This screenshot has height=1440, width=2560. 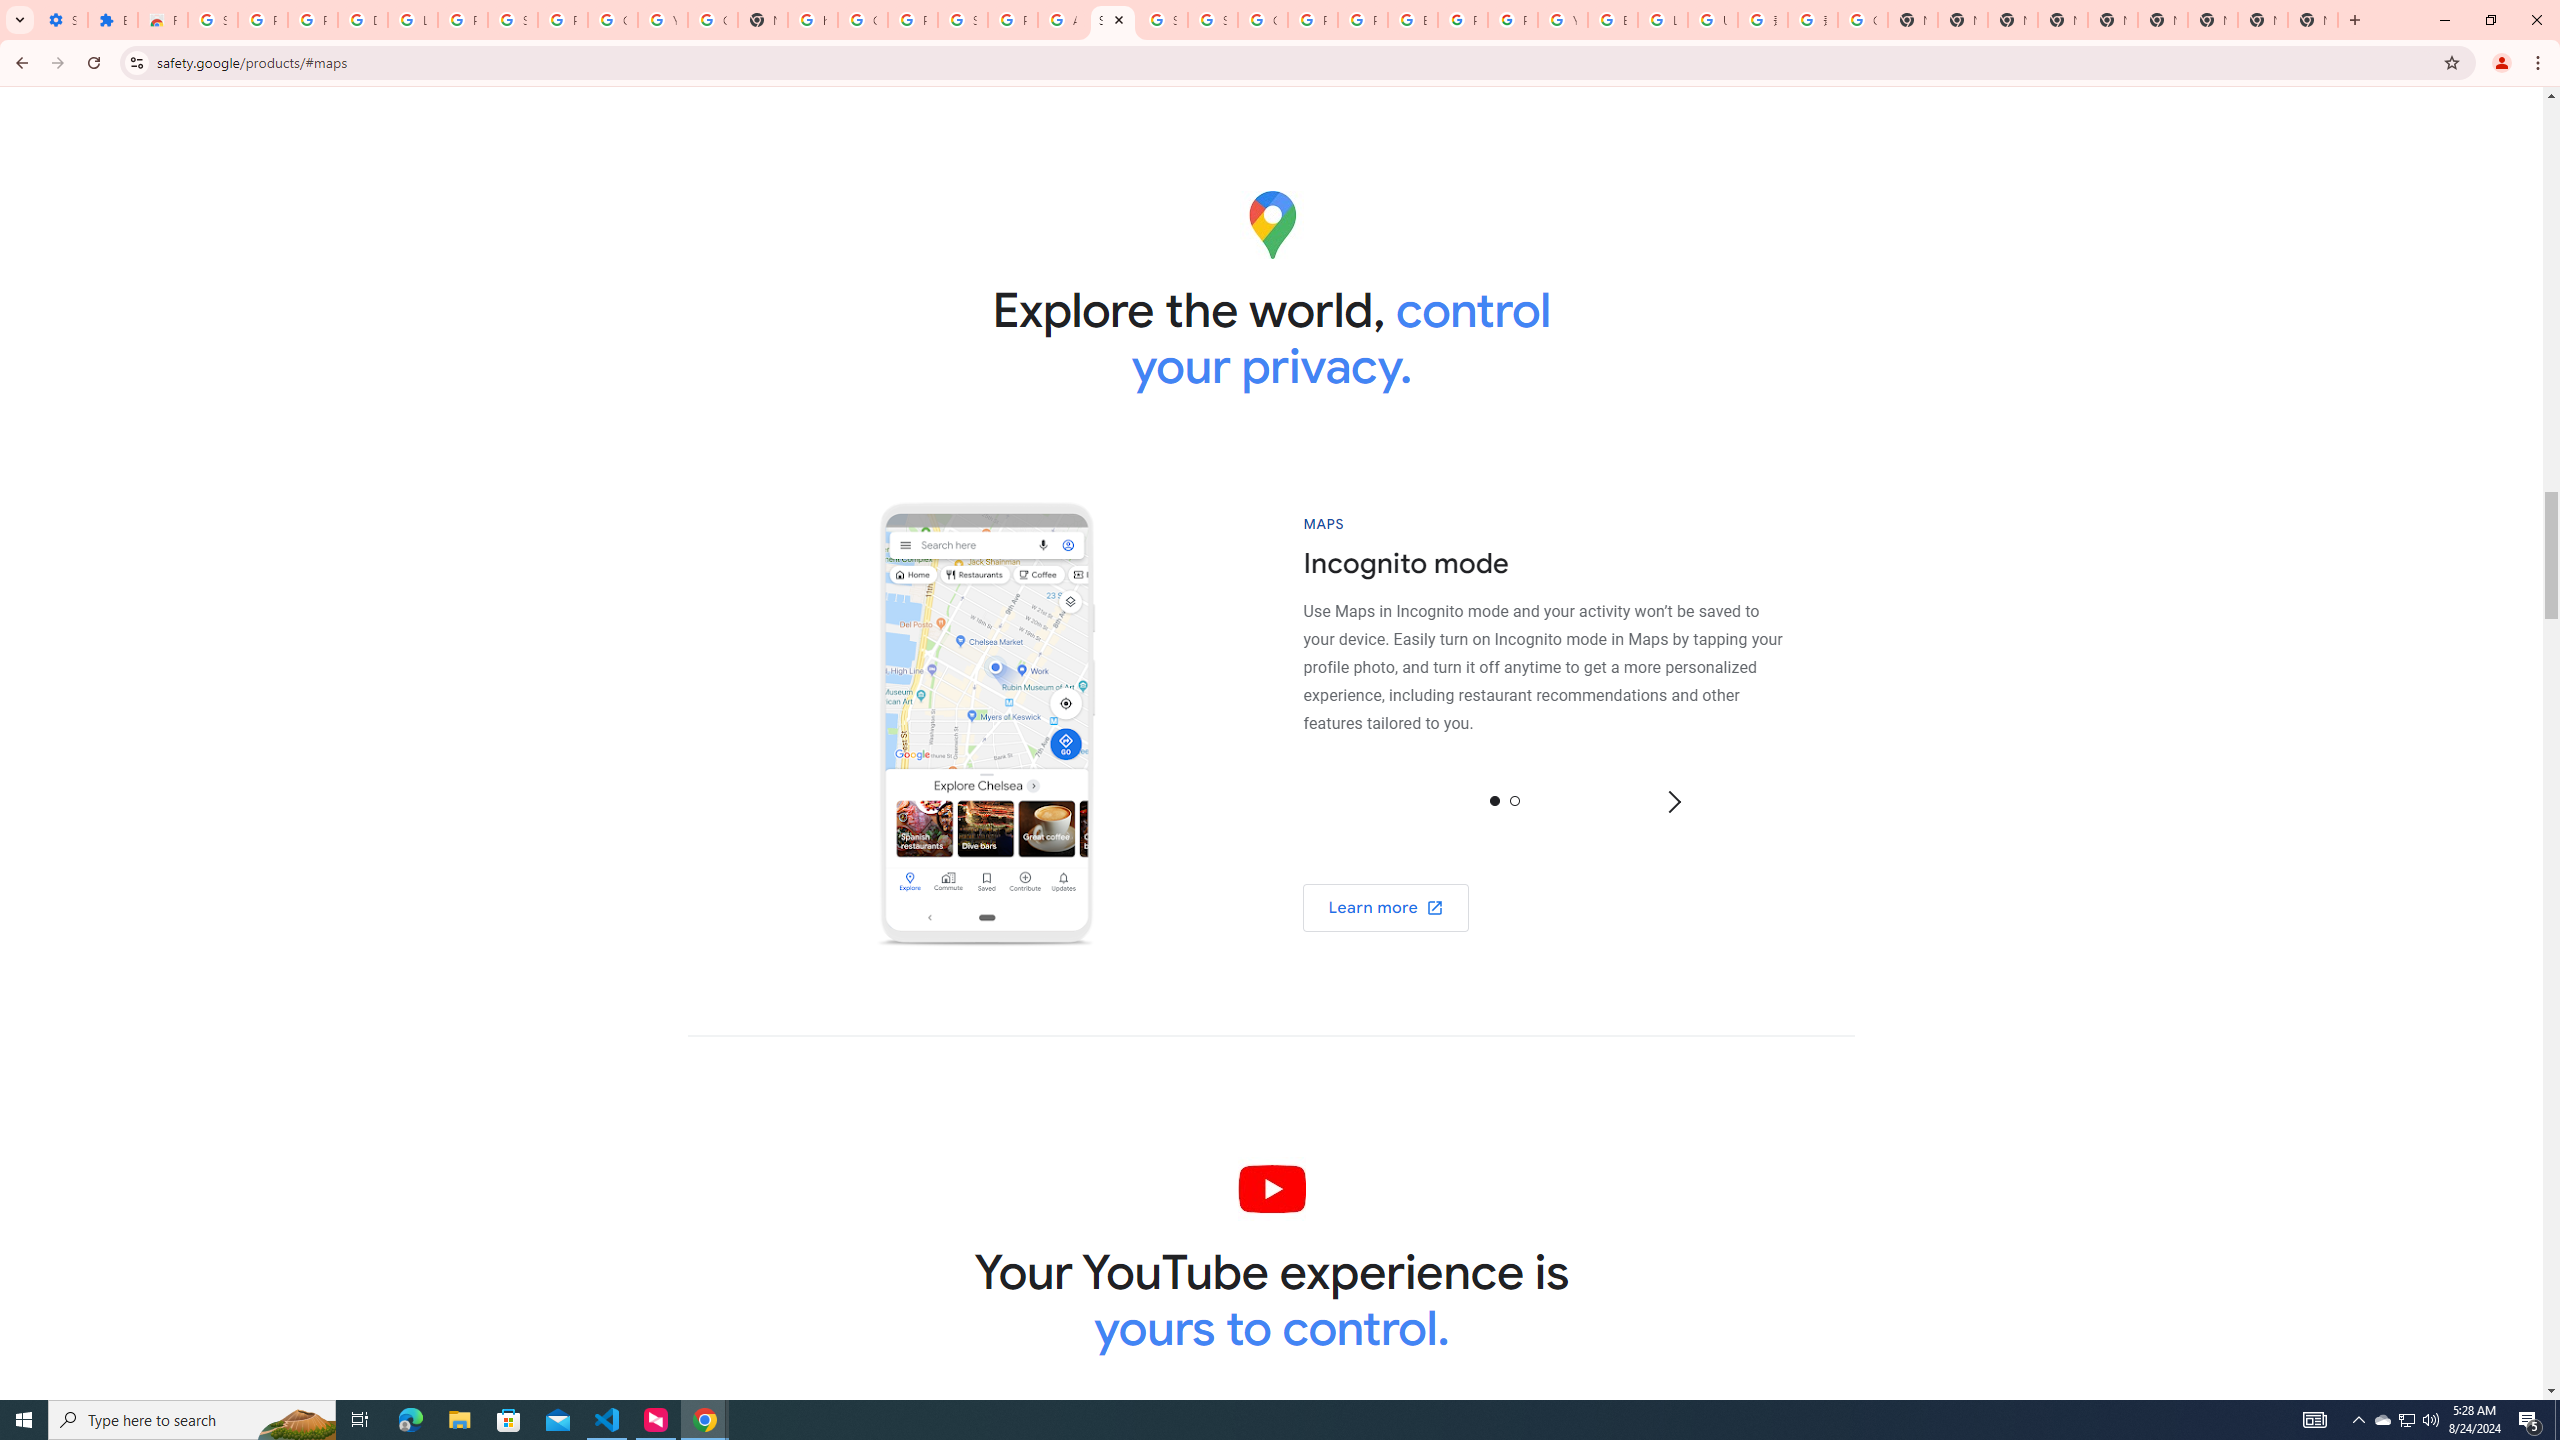 What do you see at coordinates (1213, 20) in the screenshot?
I see `Sign in - Google Accounts` at bounding box center [1213, 20].